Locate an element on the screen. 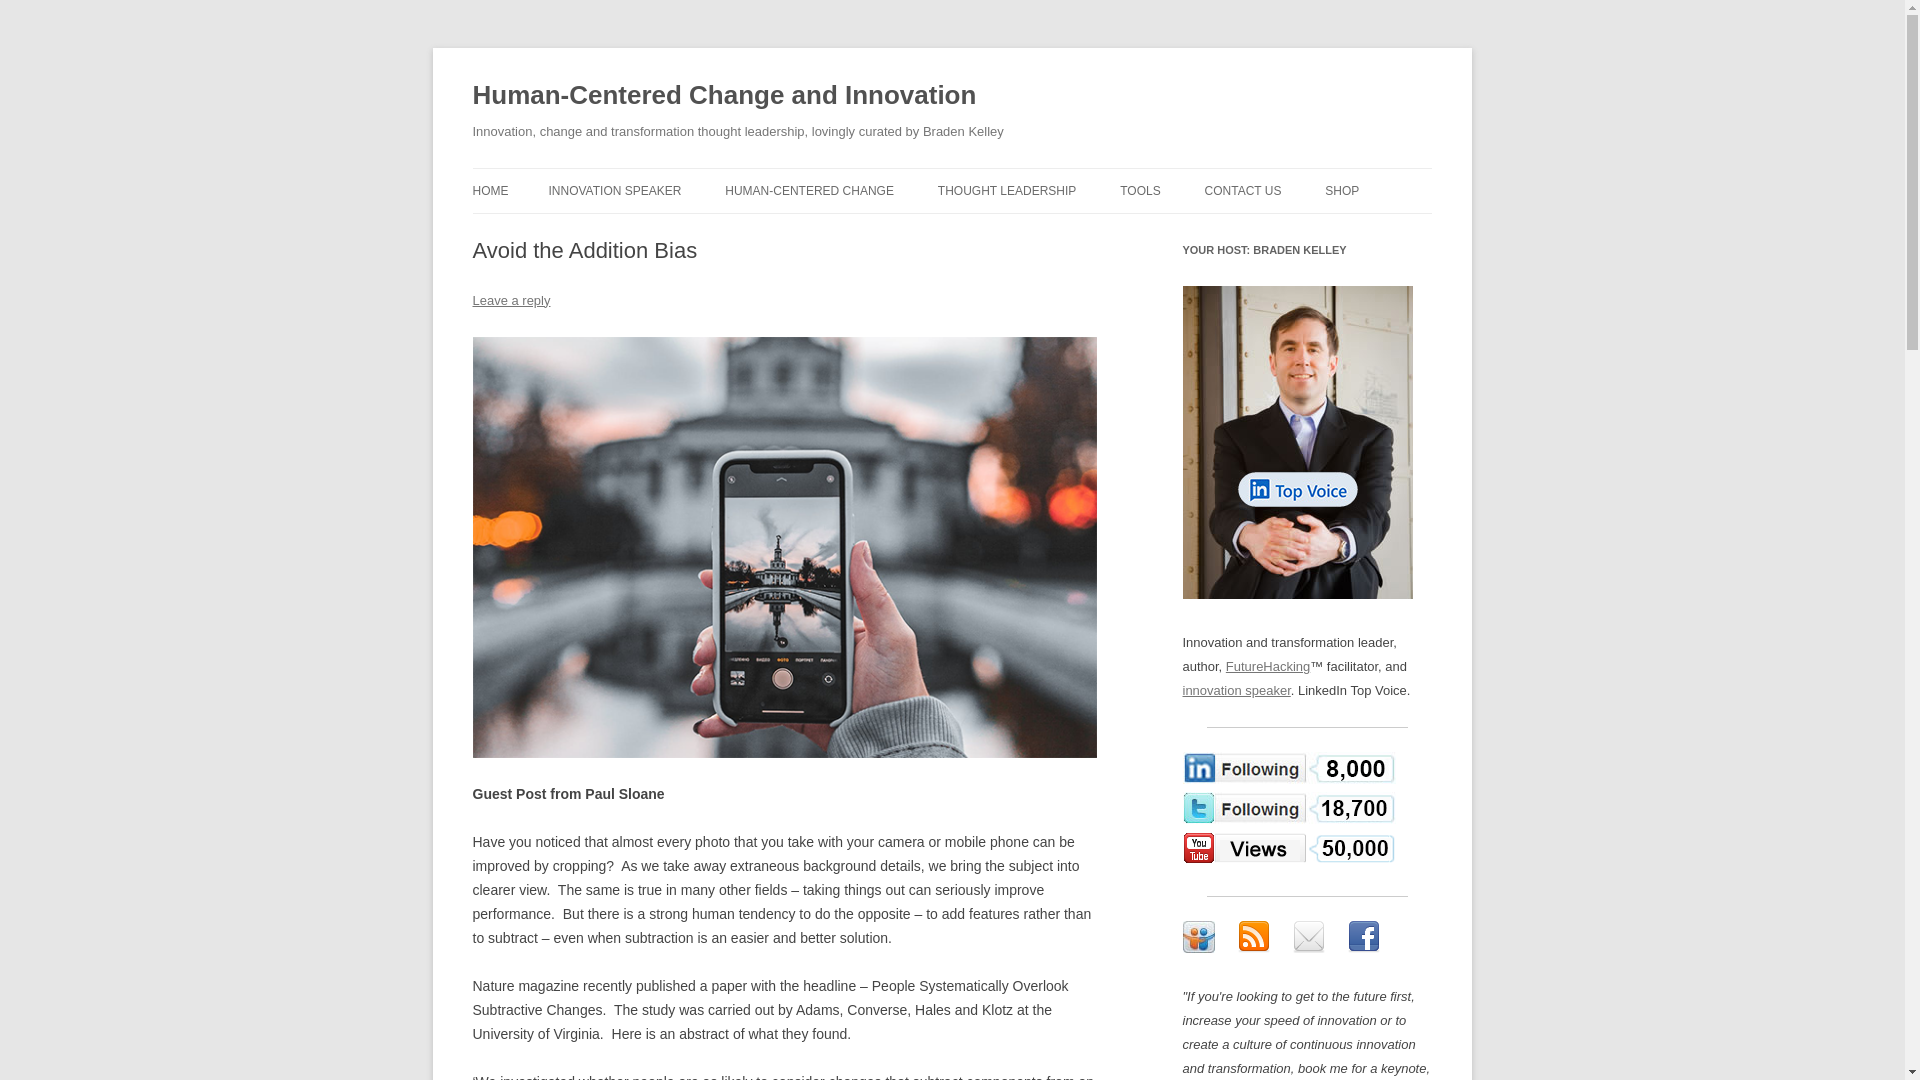 Image resolution: width=1920 pixels, height=1080 pixels. INNOVATION SPEAKER is located at coordinates (614, 190).